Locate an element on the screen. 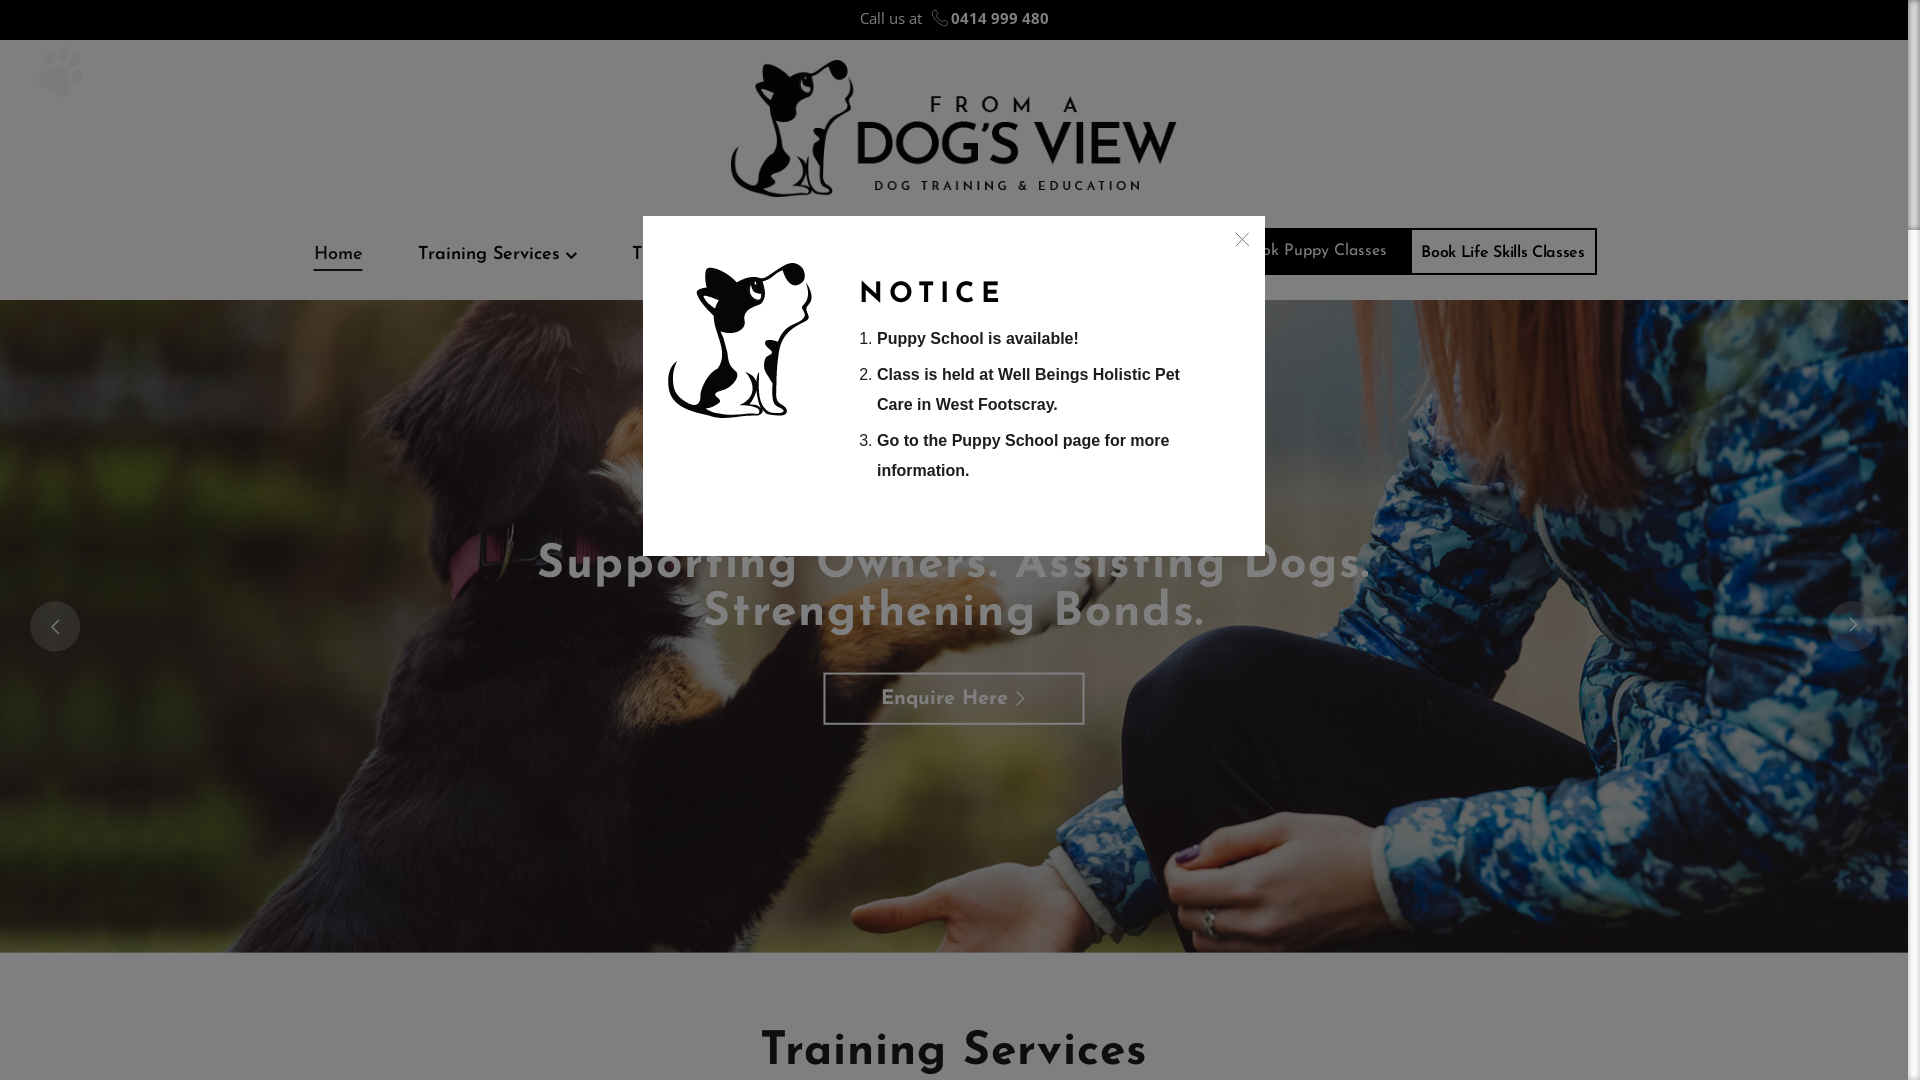  Home is located at coordinates (352, 264).